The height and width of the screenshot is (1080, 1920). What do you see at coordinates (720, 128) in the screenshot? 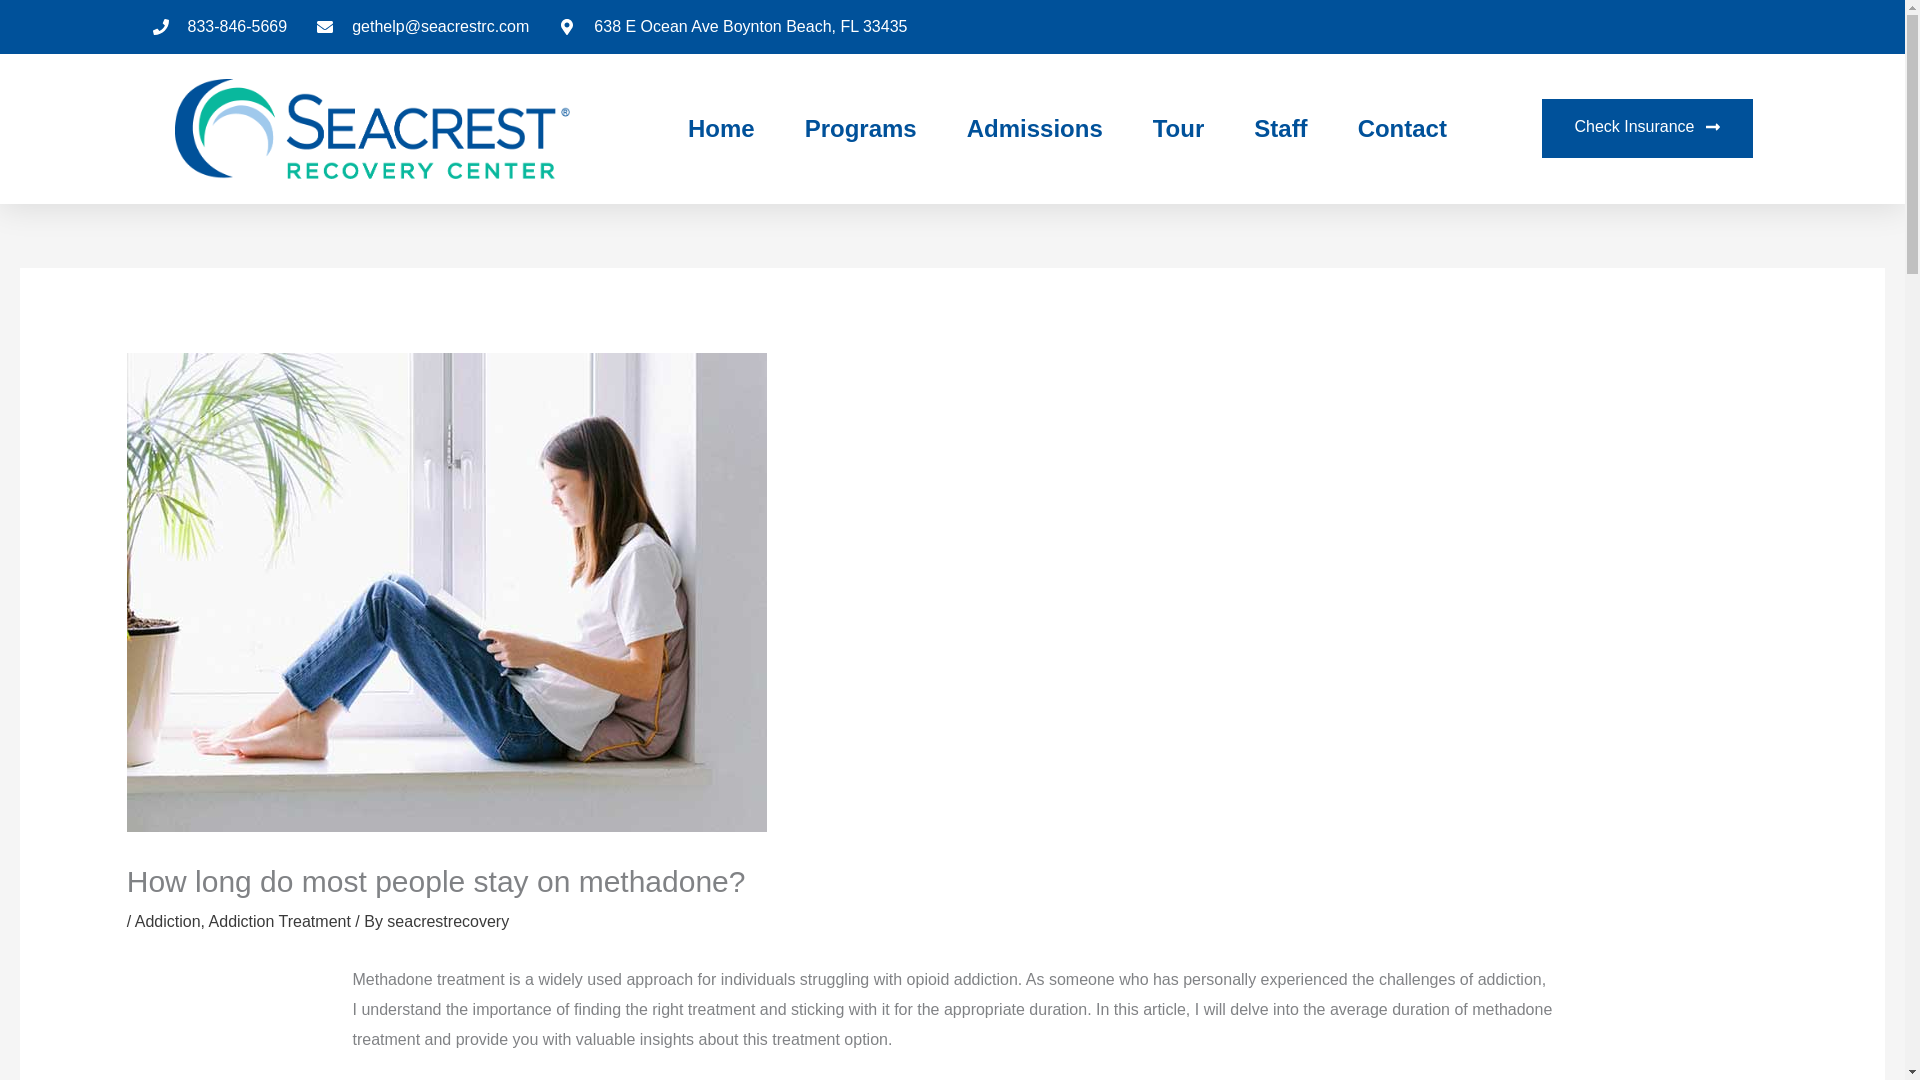
I see `Home` at bounding box center [720, 128].